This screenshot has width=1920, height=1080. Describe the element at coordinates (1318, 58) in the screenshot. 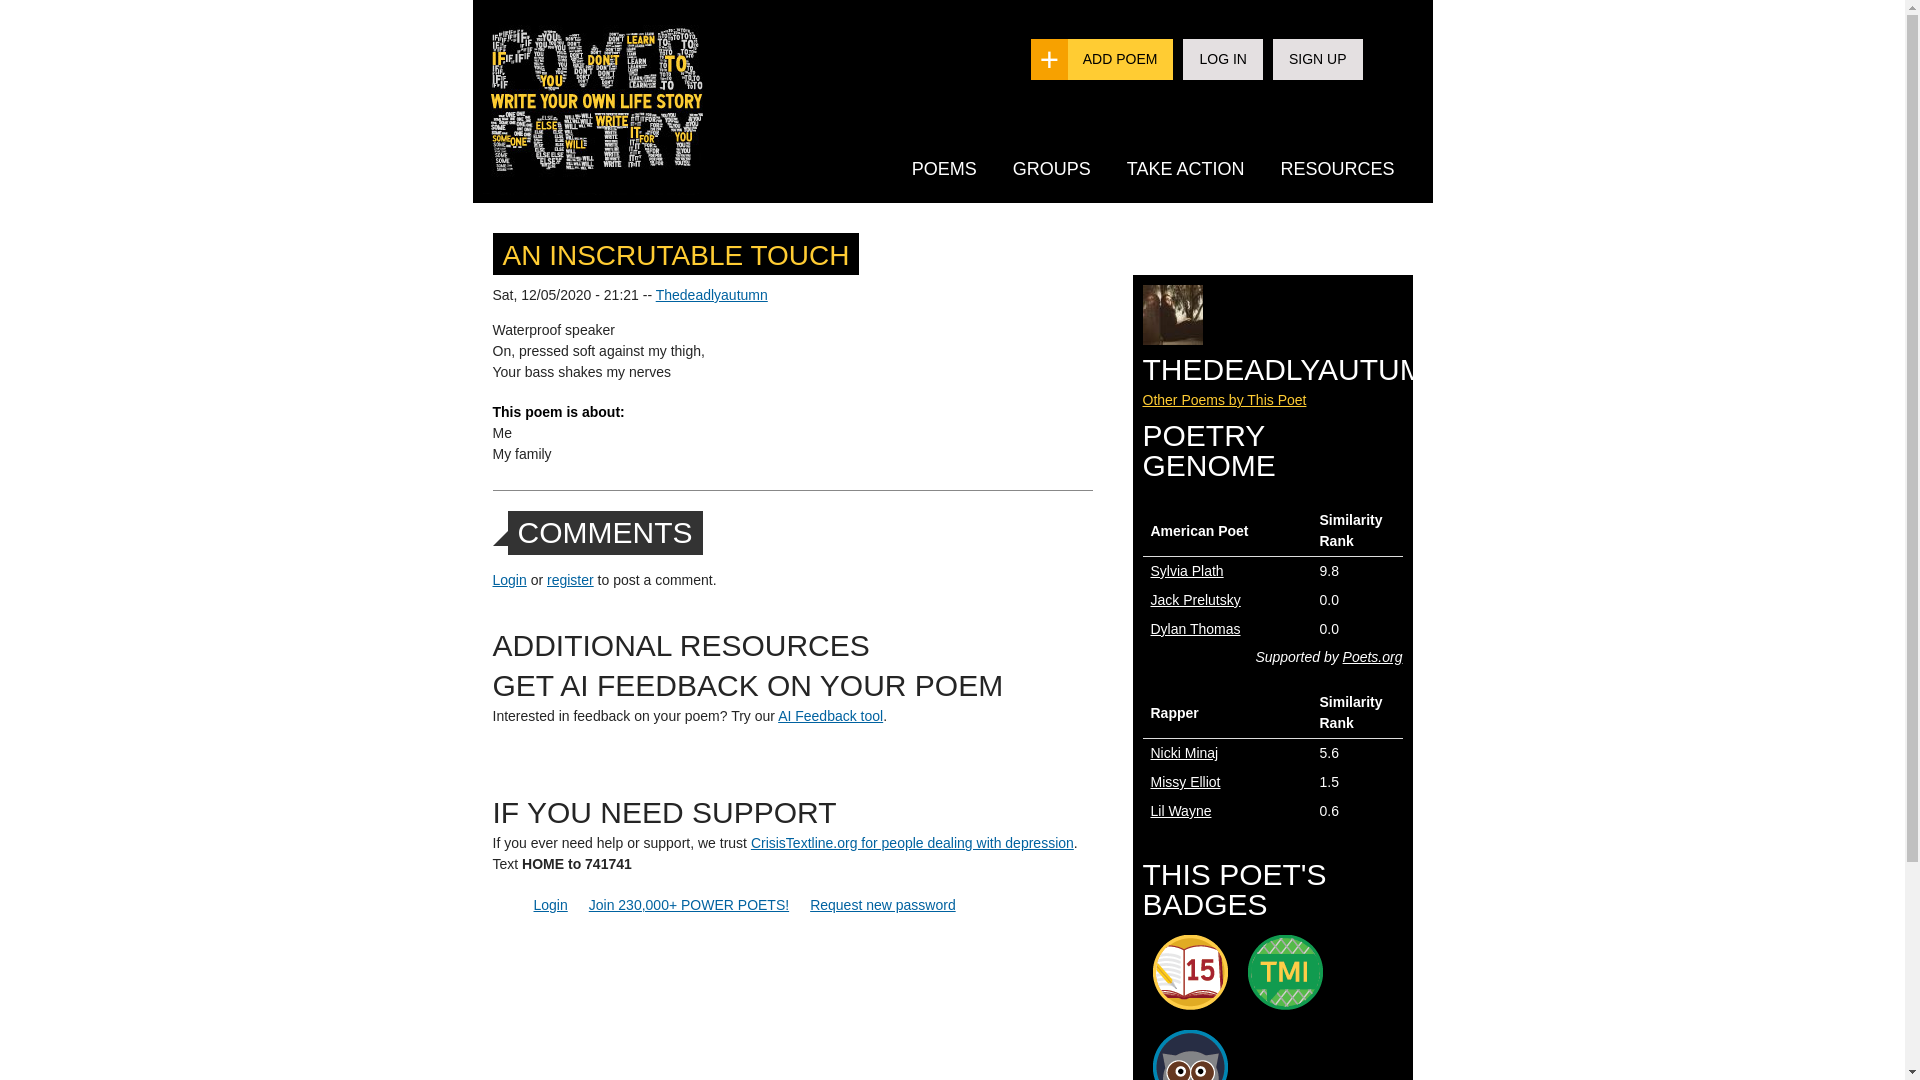

I see `SIGN UP` at that location.